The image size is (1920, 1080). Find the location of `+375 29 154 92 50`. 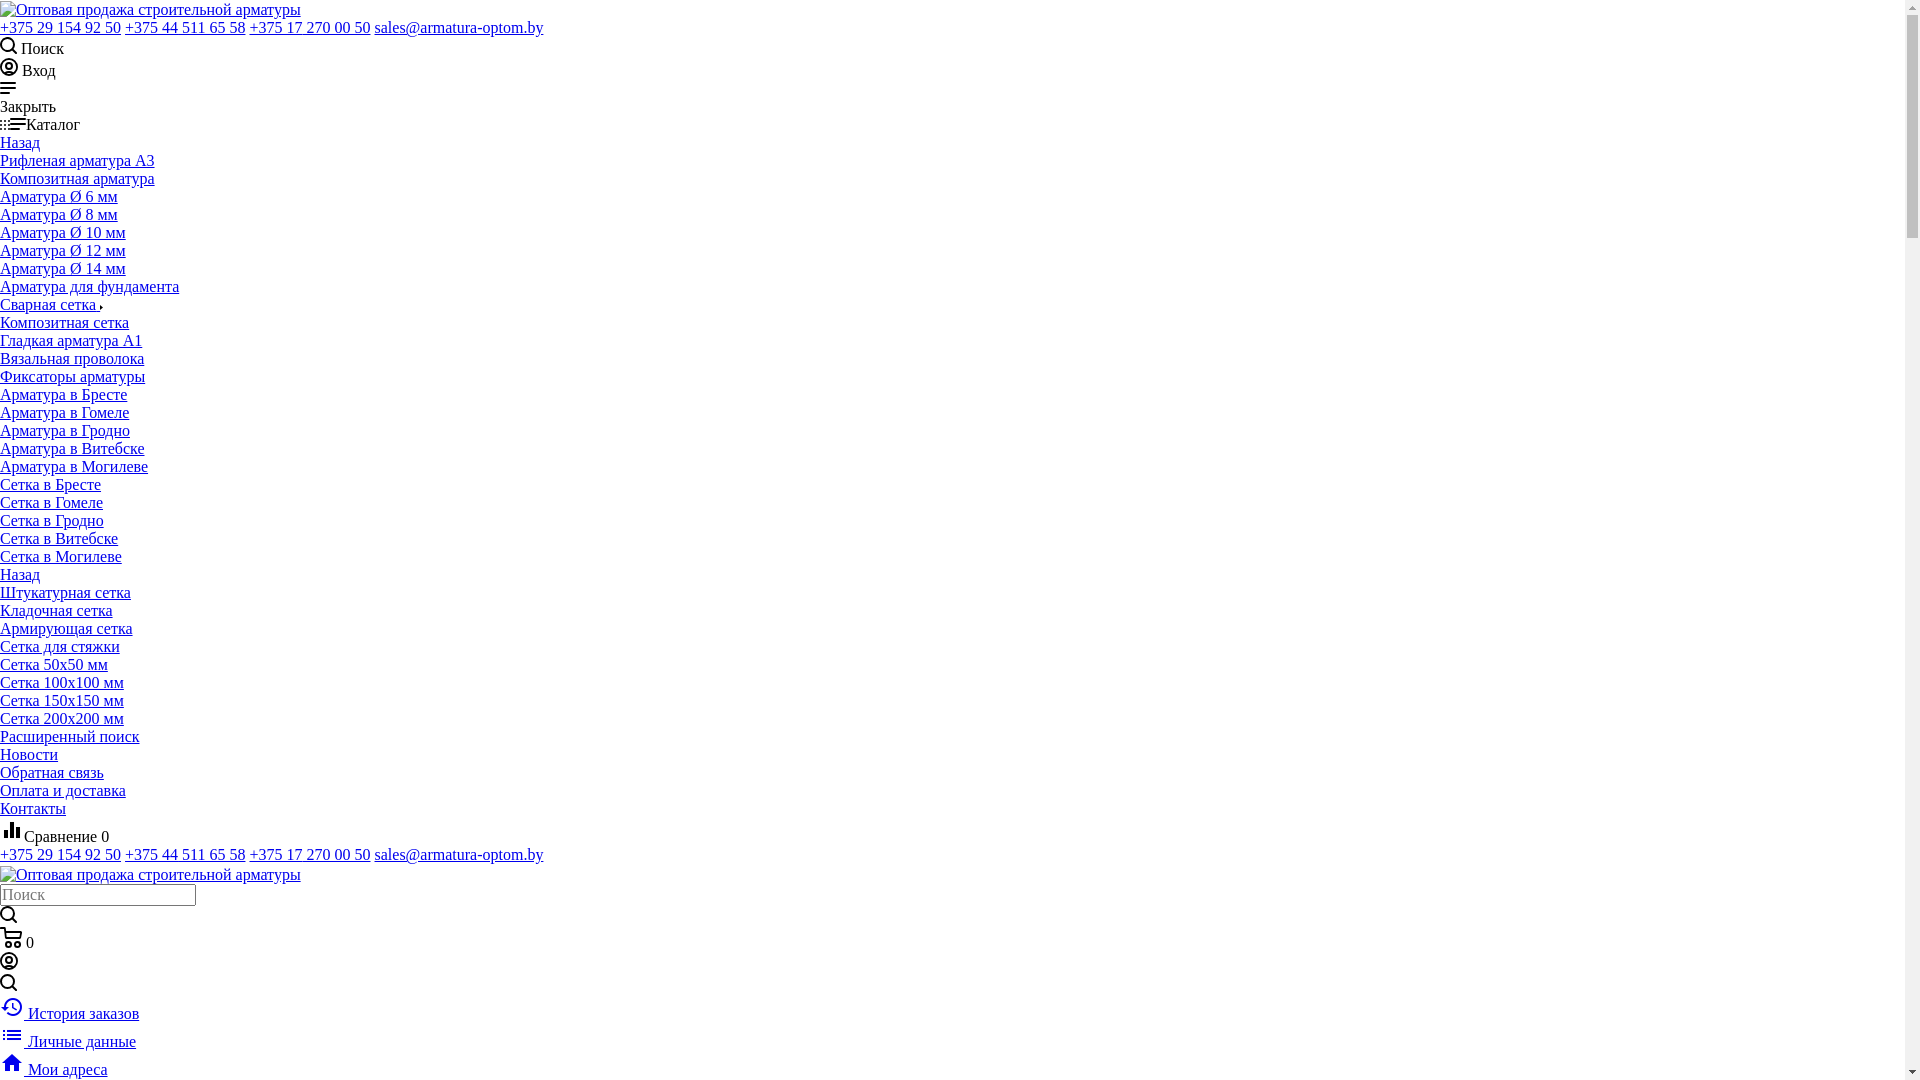

+375 29 154 92 50 is located at coordinates (60, 854).